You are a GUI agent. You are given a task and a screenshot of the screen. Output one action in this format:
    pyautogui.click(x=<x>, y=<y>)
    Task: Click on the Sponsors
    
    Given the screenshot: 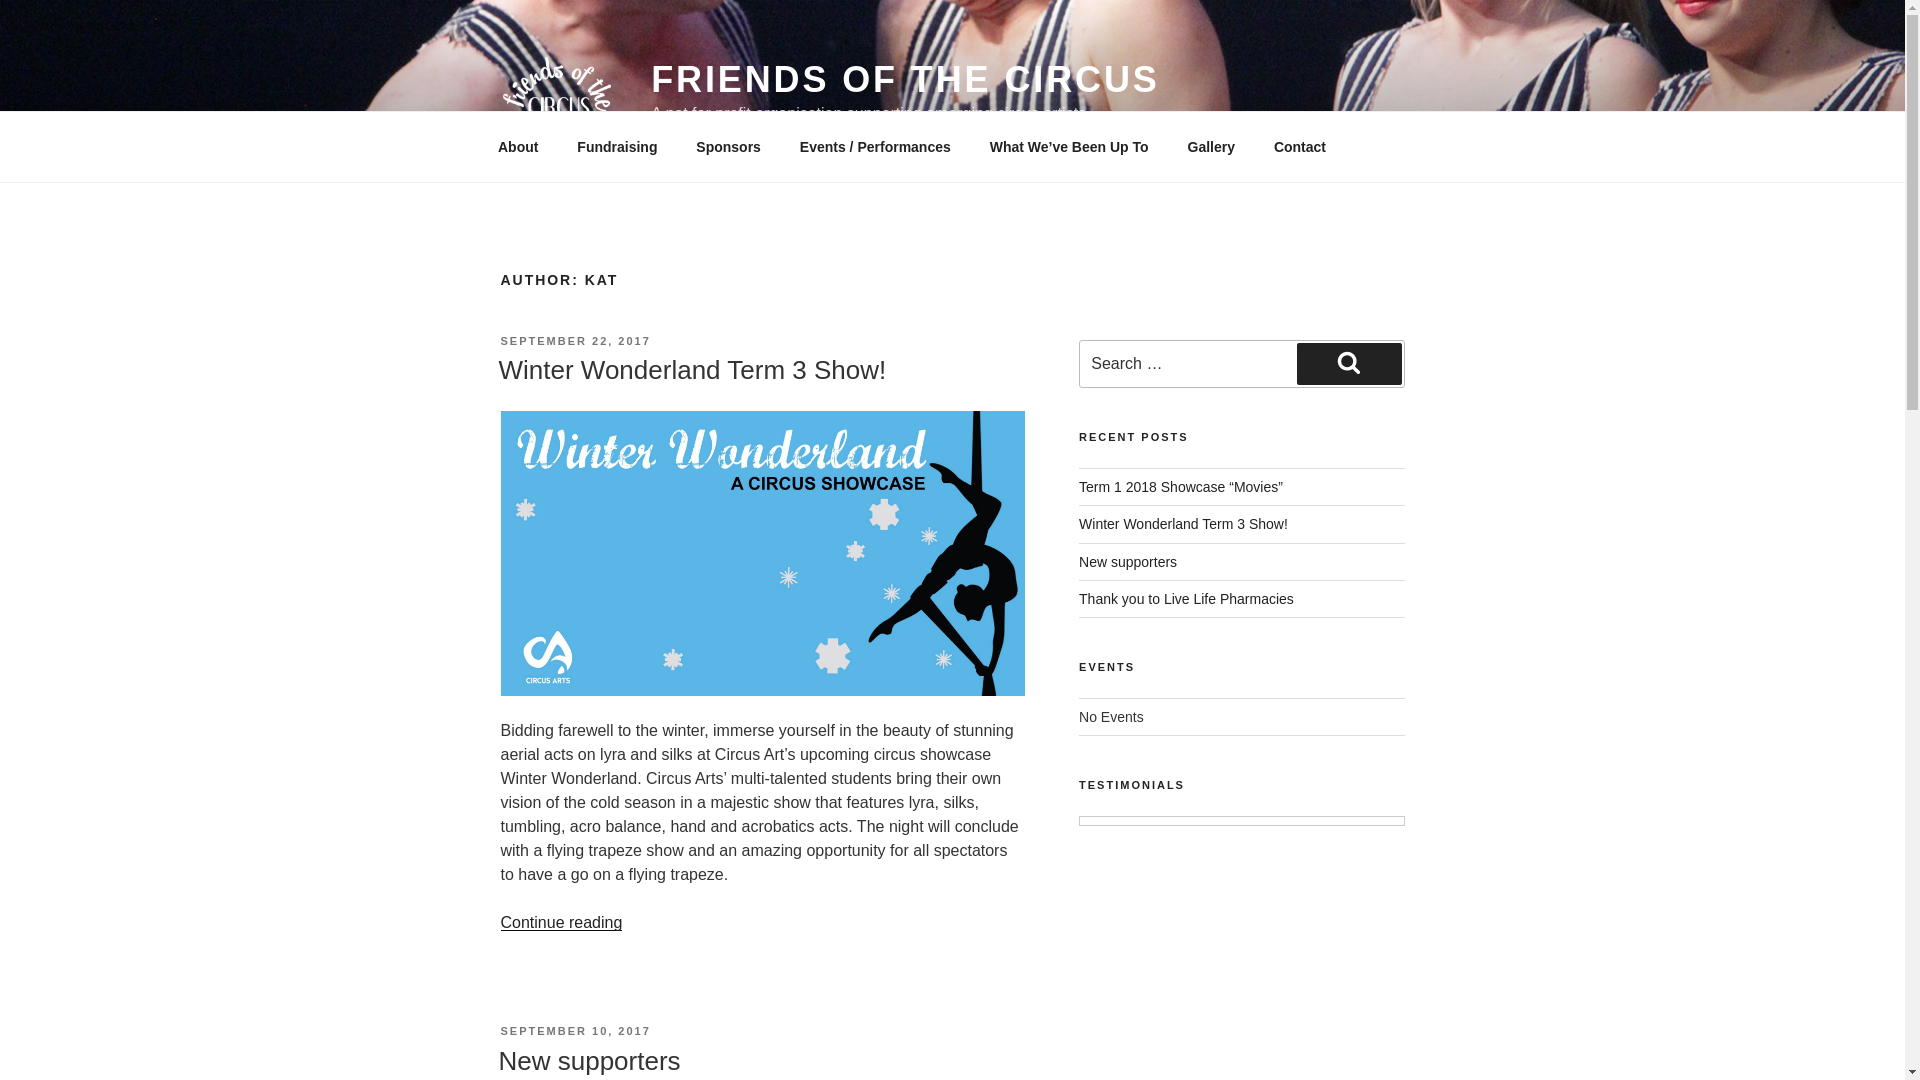 What is the action you would take?
    pyautogui.click(x=729, y=146)
    